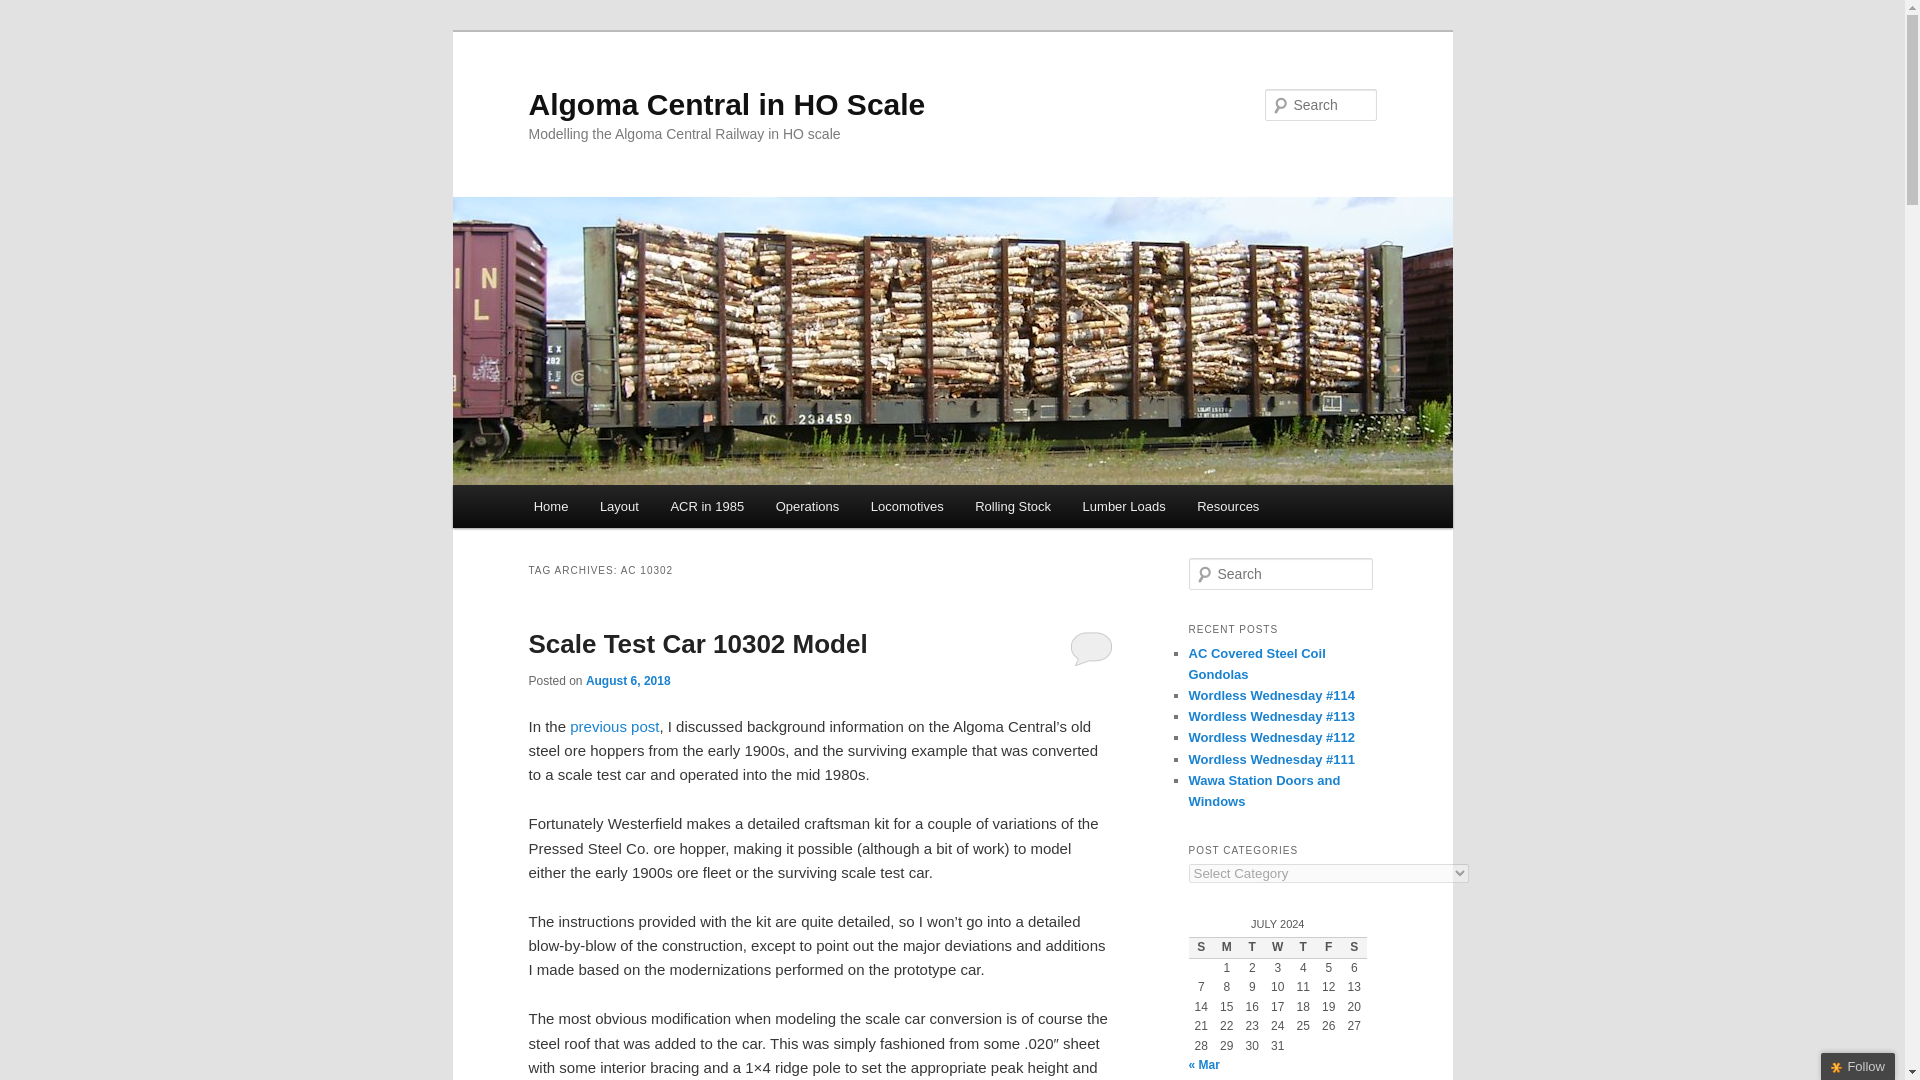 The width and height of the screenshot is (1920, 1080). What do you see at coordinates (906, 506) in the screenshot?
I see `Locomotives` at bounding box center [906, 506].